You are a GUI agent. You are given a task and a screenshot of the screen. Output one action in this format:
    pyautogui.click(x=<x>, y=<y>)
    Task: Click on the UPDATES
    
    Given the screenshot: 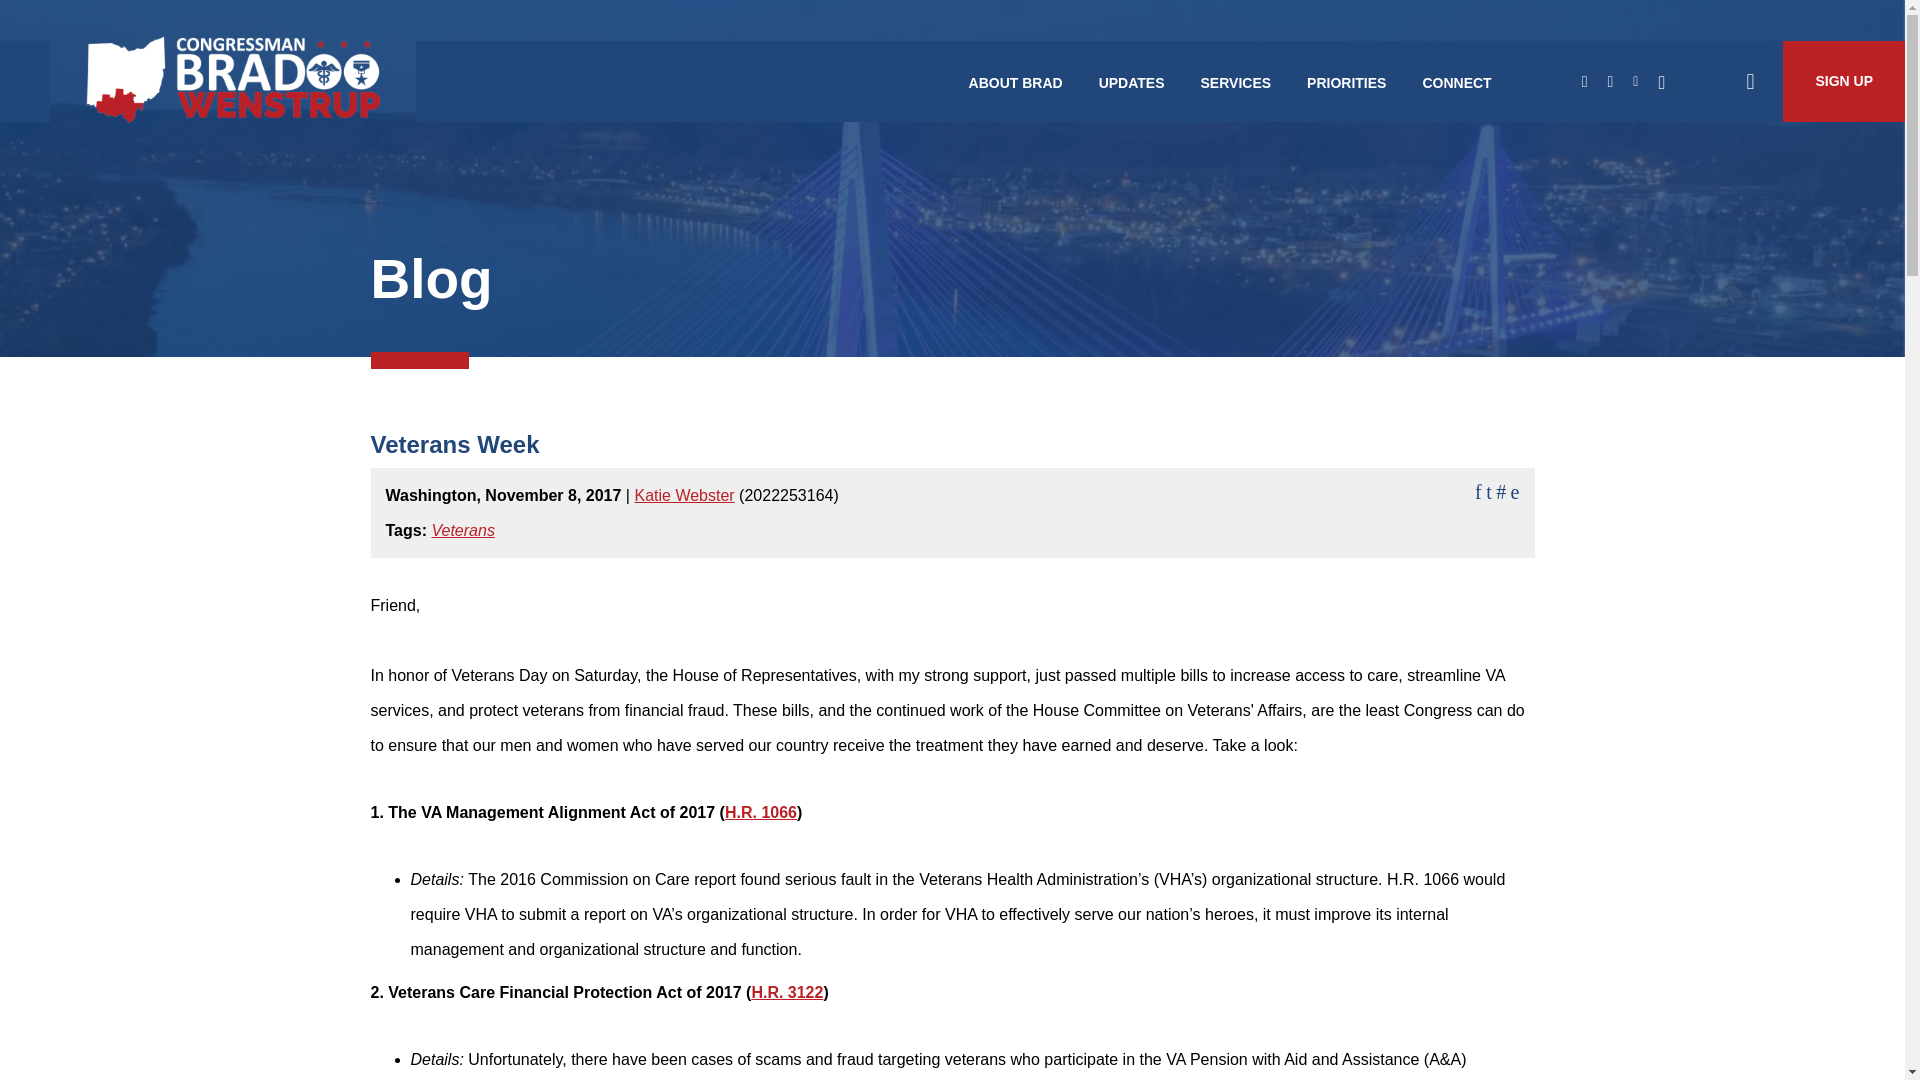 What is the action you would take?
    pyautogui.click(x=1132, y=82)
    